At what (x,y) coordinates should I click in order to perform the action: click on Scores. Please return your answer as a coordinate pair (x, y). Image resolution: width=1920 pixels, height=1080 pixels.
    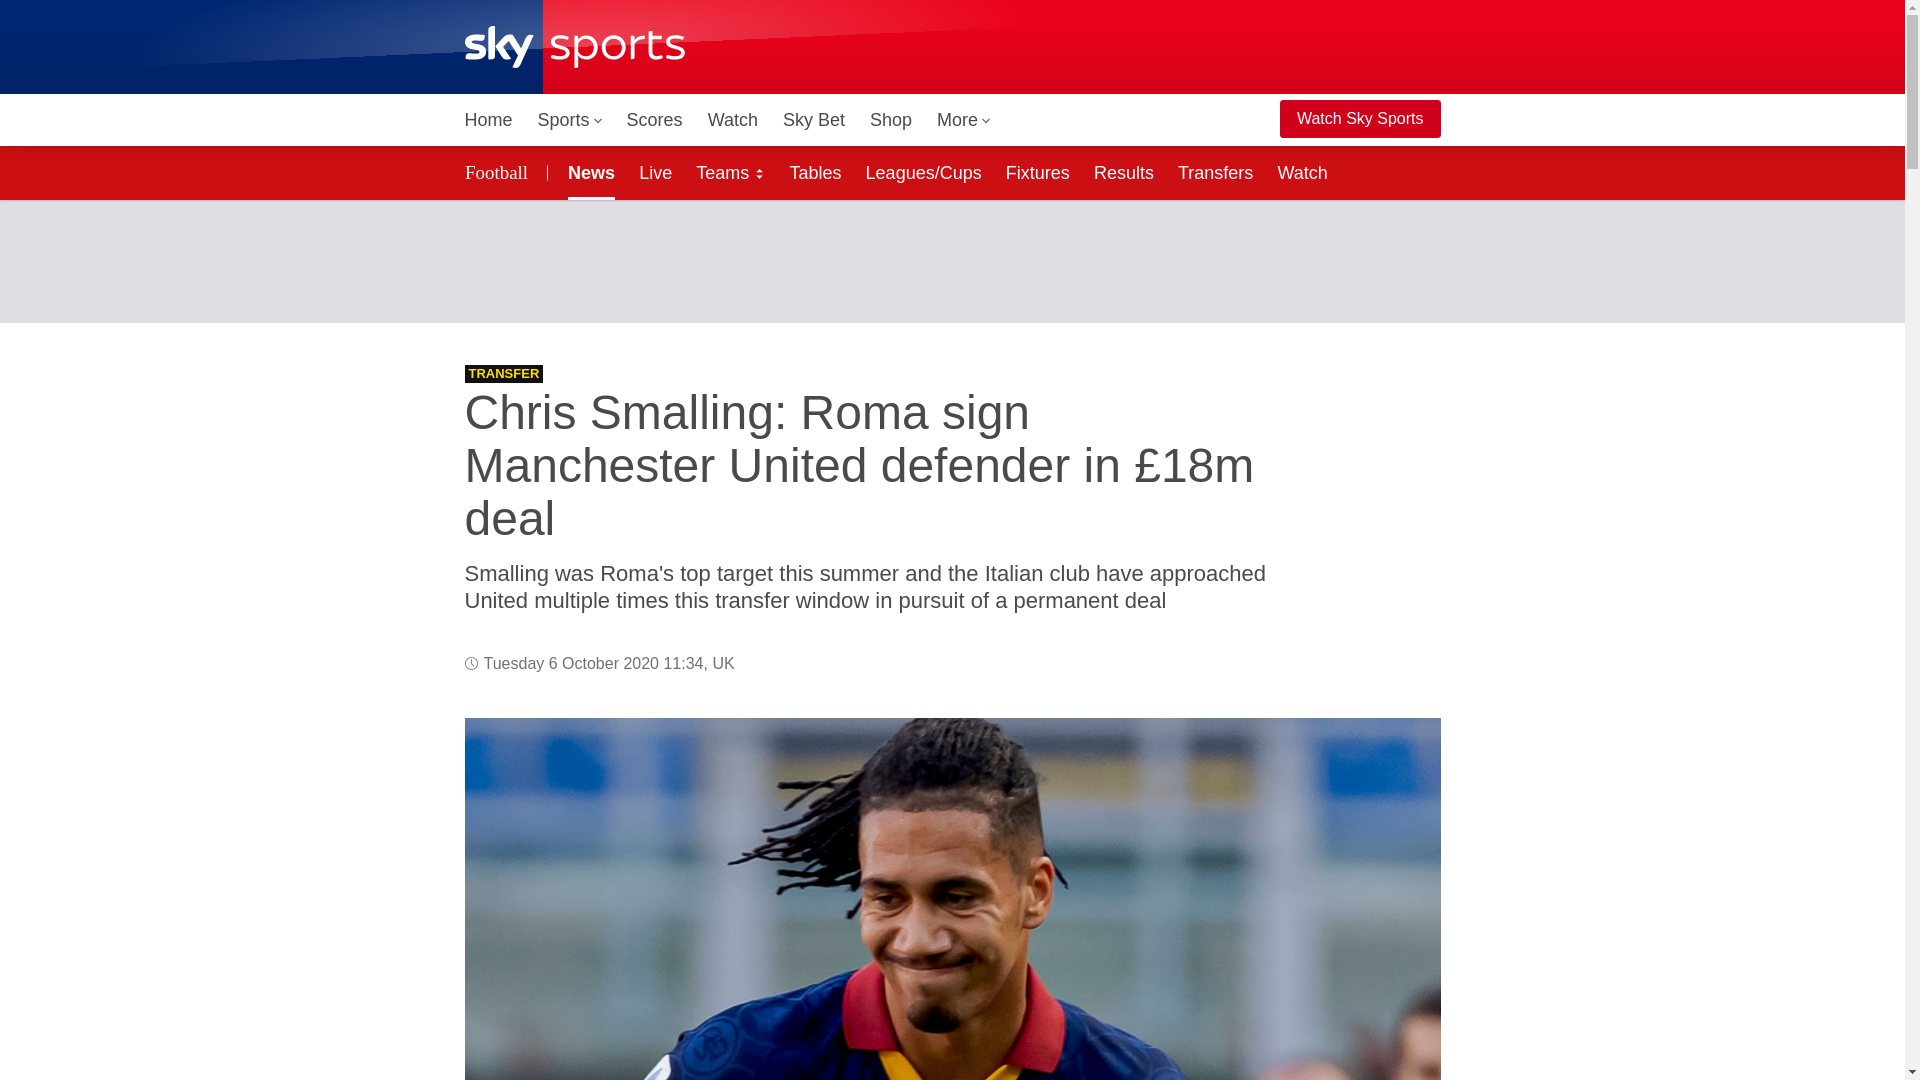
    Looking at the image, I should click on (654, 120).